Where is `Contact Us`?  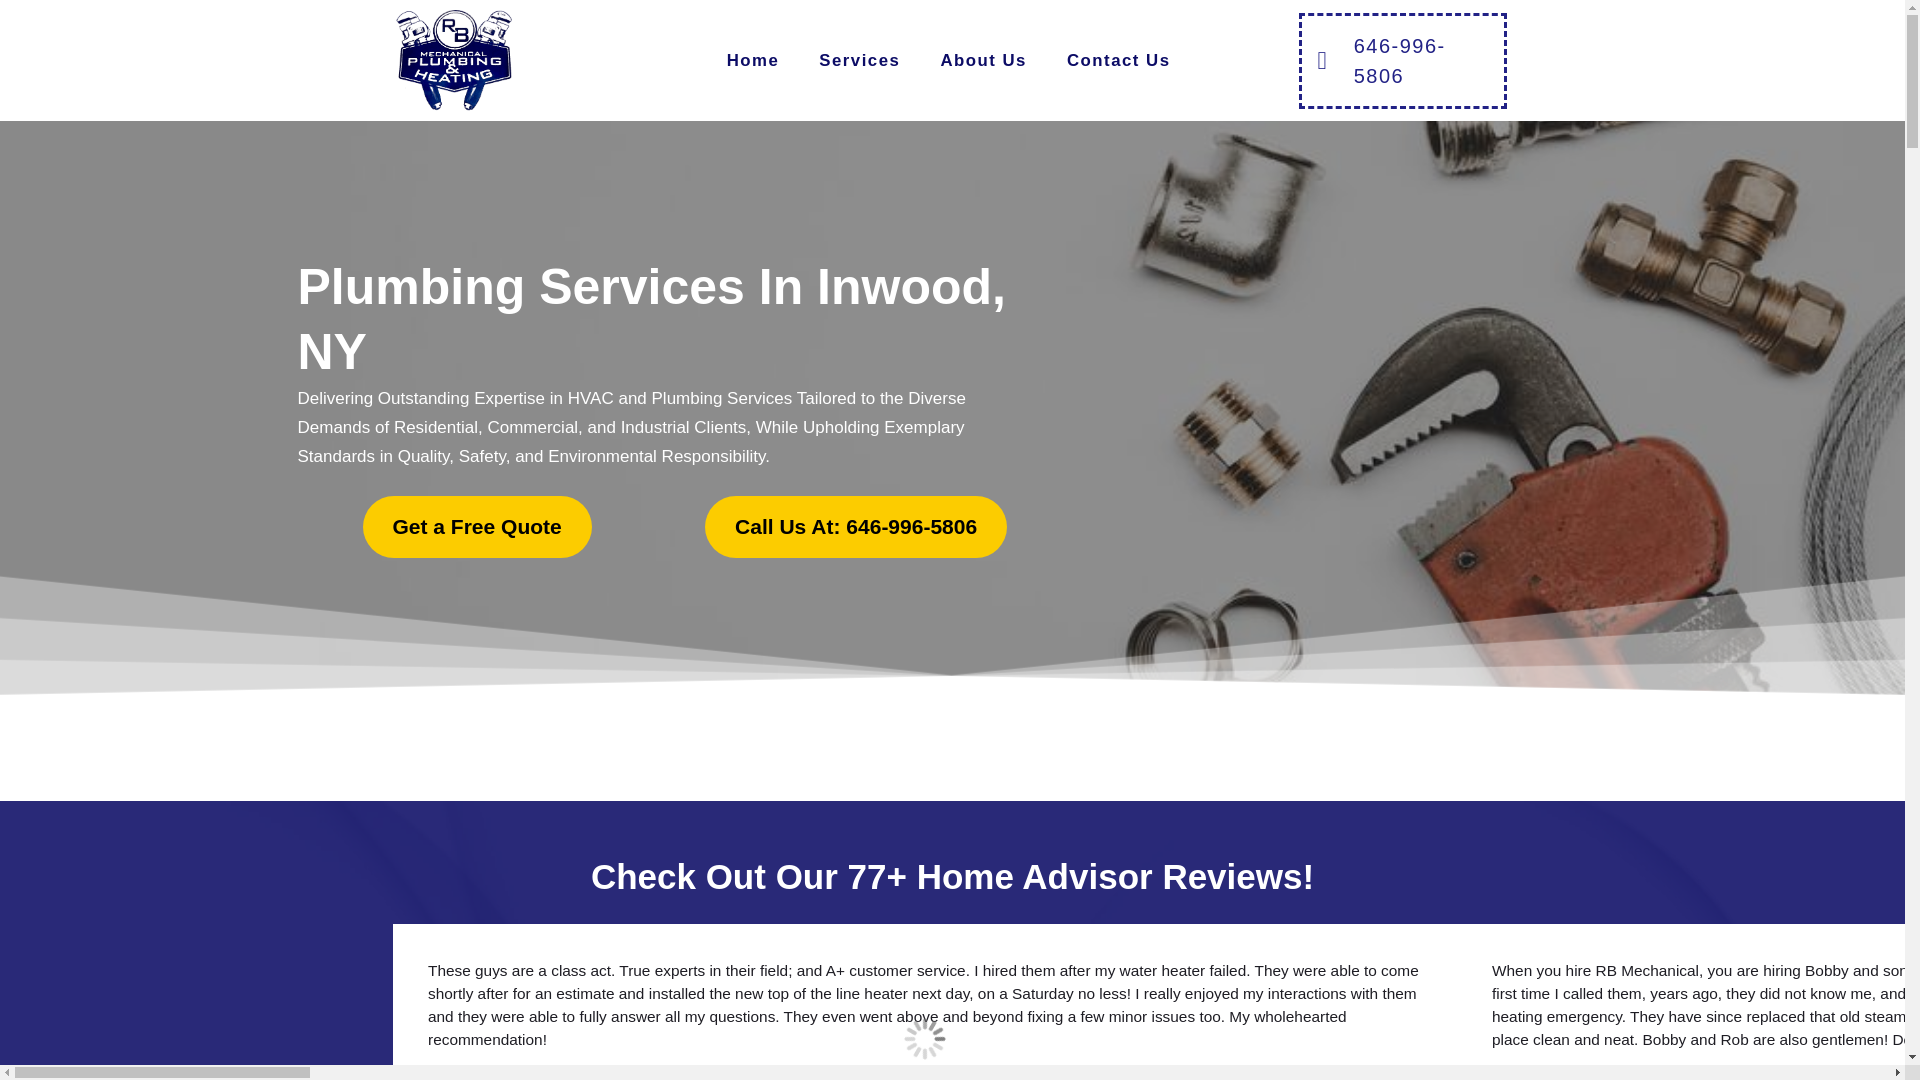
Contact Us is located at coordinates (1118, 60).